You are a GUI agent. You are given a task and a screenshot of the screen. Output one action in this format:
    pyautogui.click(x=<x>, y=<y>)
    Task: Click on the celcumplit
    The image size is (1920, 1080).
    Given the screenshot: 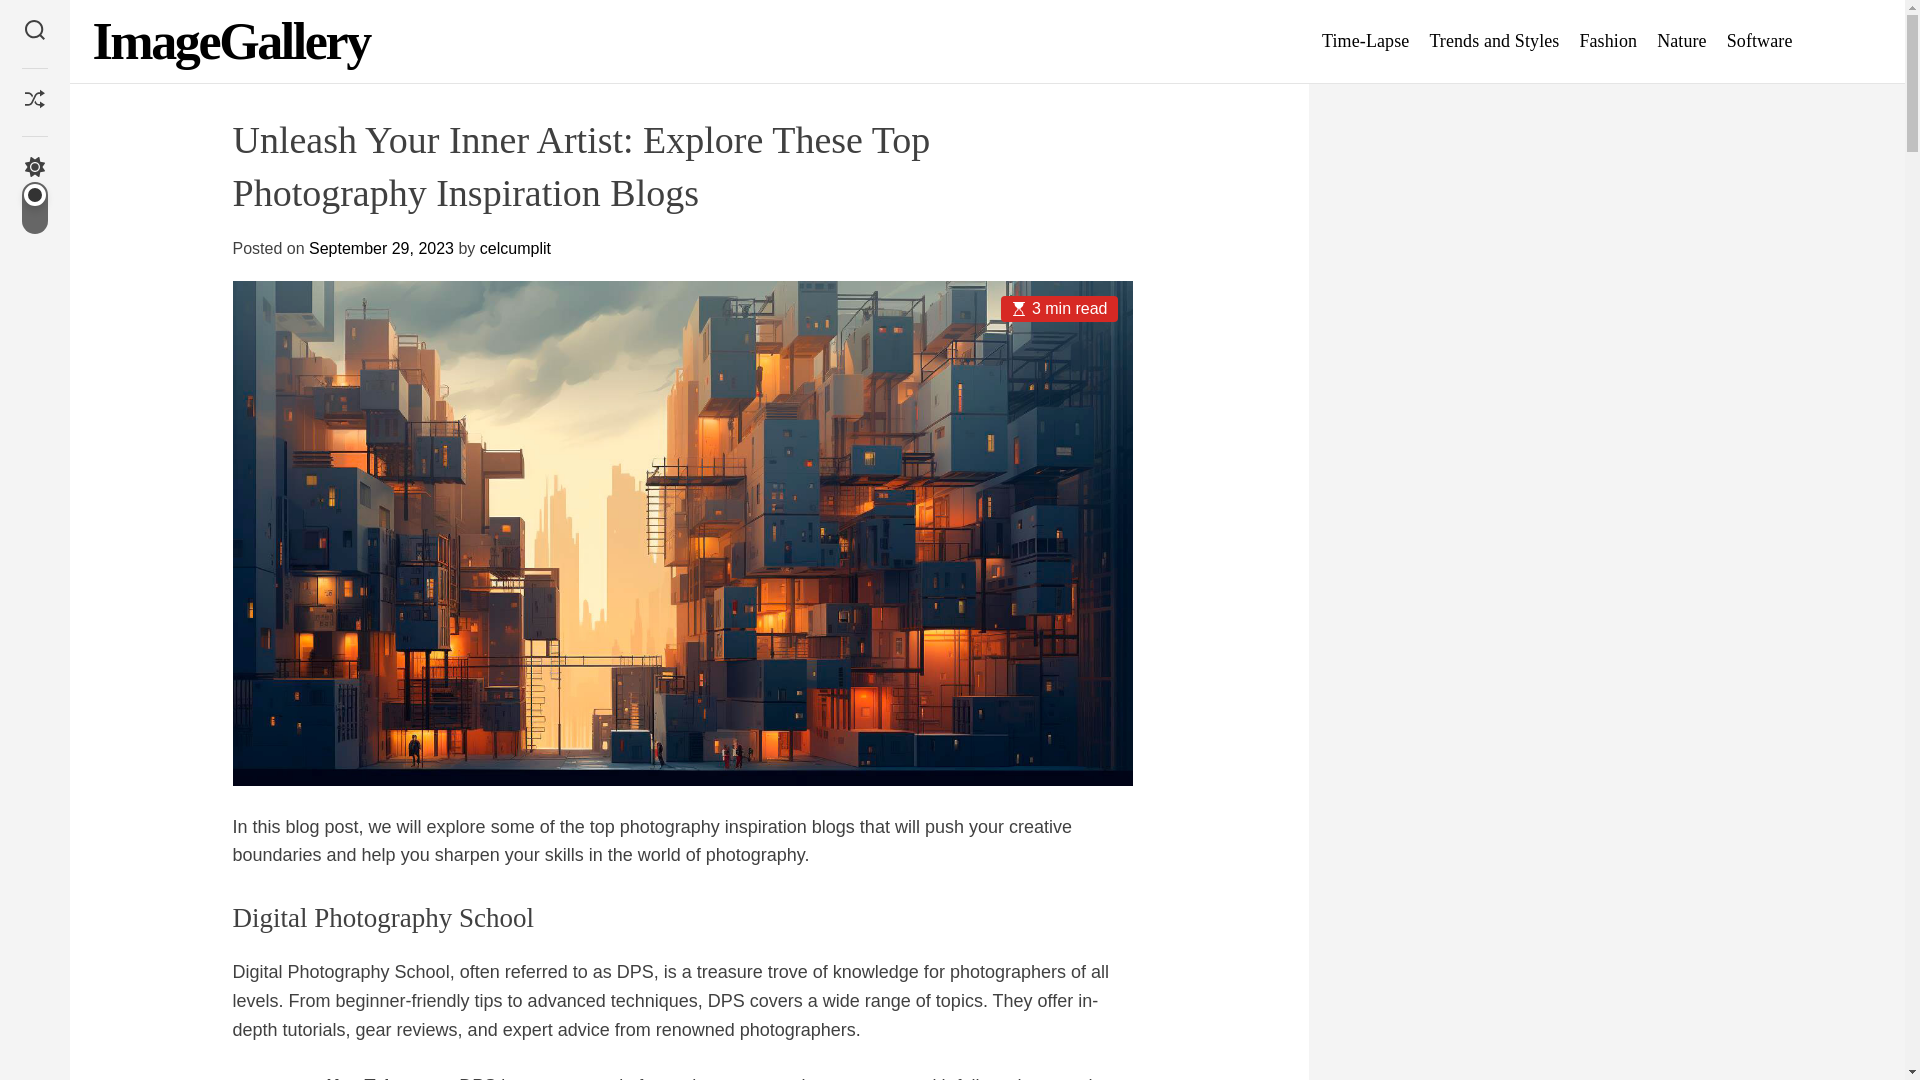 What is the action you would take?
    pyautogui.click(x=516, y=248)
    